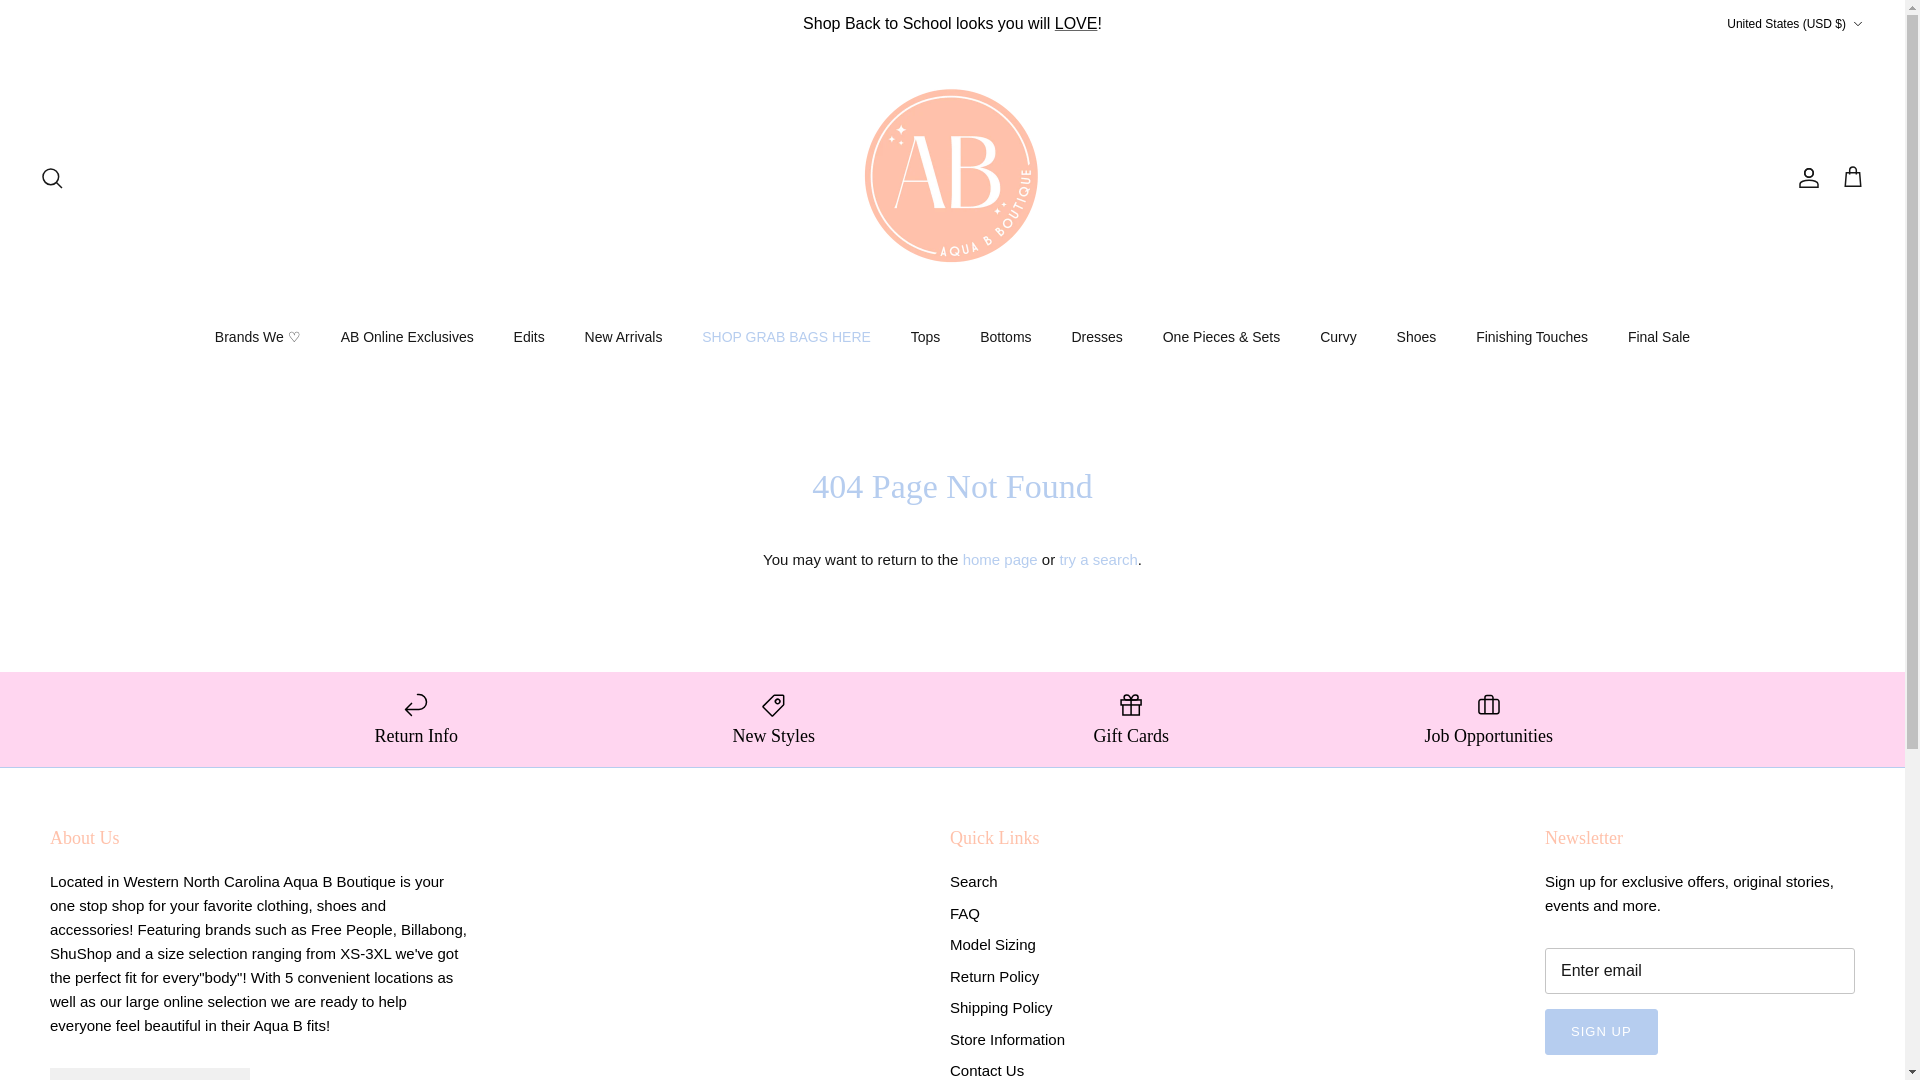  What do you see at coordinates (786, 337) in the screenshot?
I see `SHOP GRAB BAGS HERE` at bounding box center [786, 337].